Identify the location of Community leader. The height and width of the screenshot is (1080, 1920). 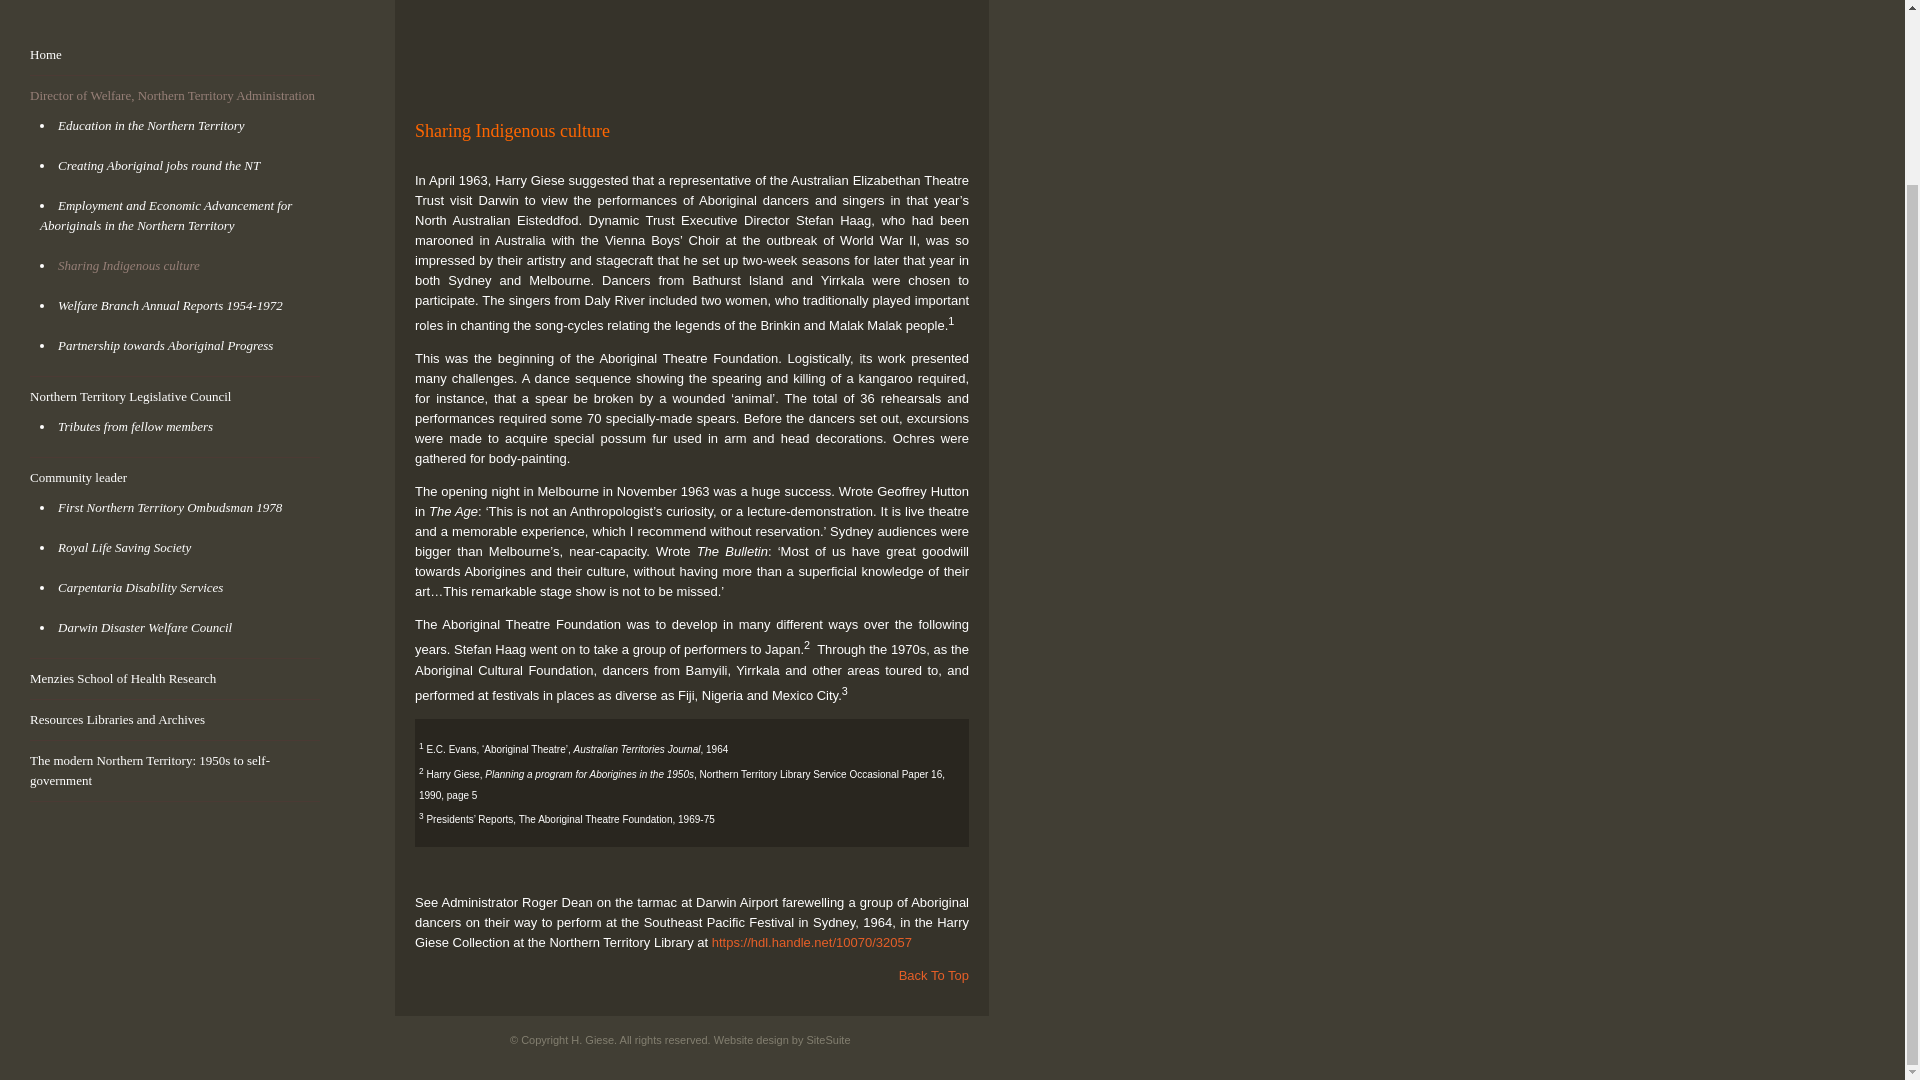
(78, 476).